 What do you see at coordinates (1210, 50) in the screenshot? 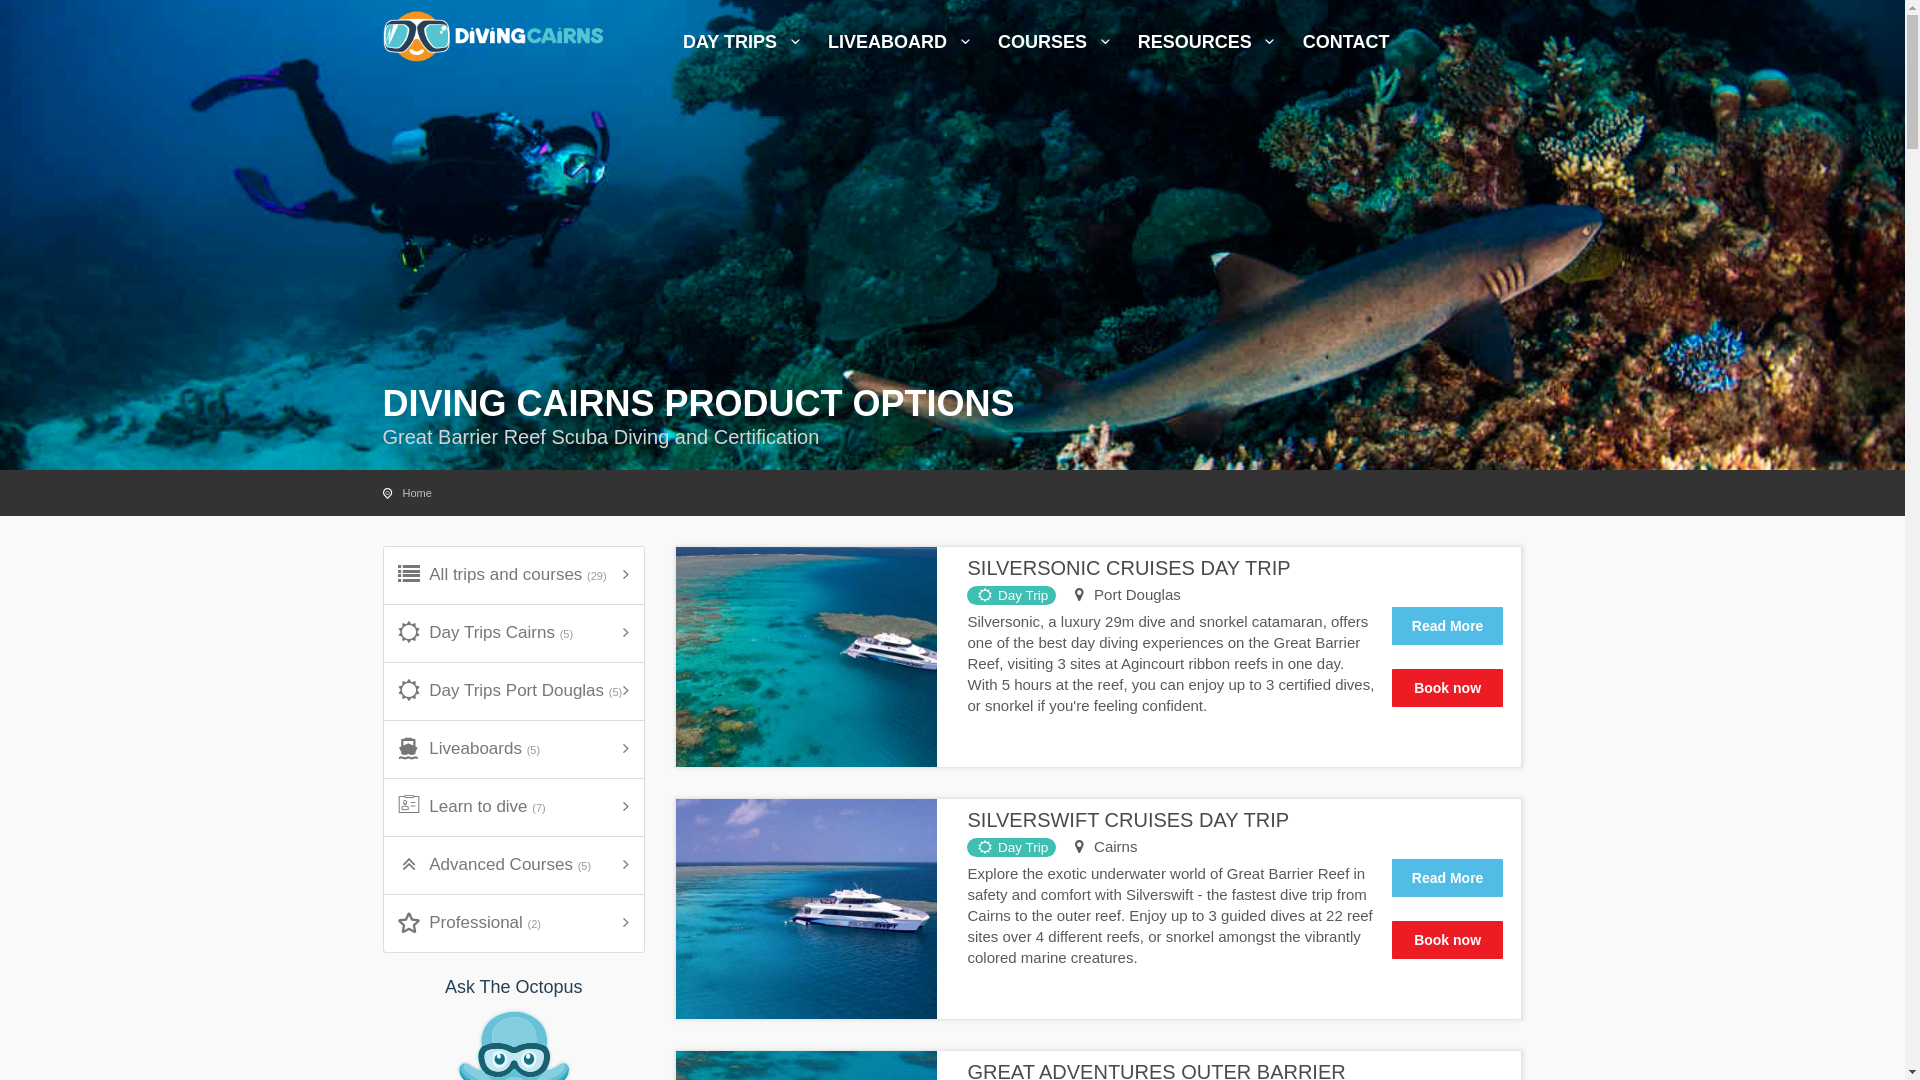
I see `RESOURCES ` at bounding box center [1210, 50].